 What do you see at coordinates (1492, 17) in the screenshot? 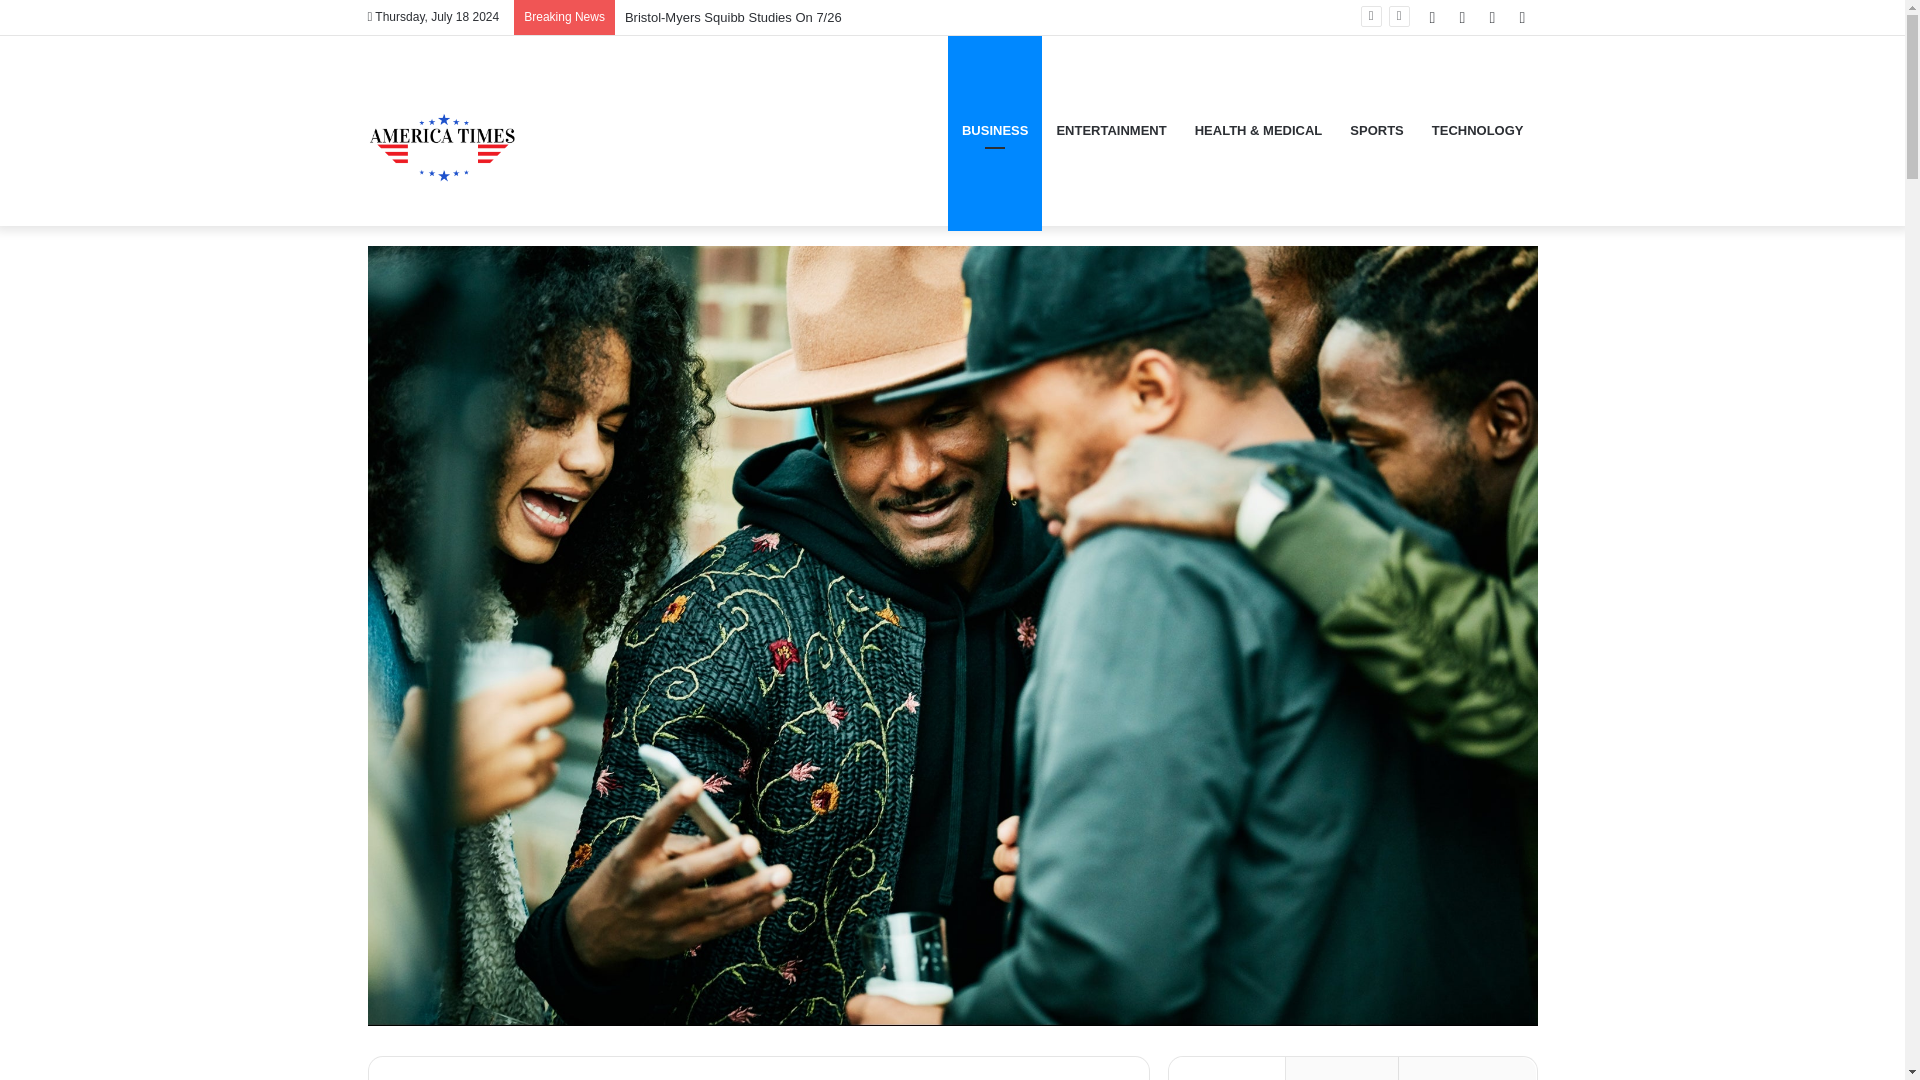
I see `YouTube` at bounding box center [1492, 17].